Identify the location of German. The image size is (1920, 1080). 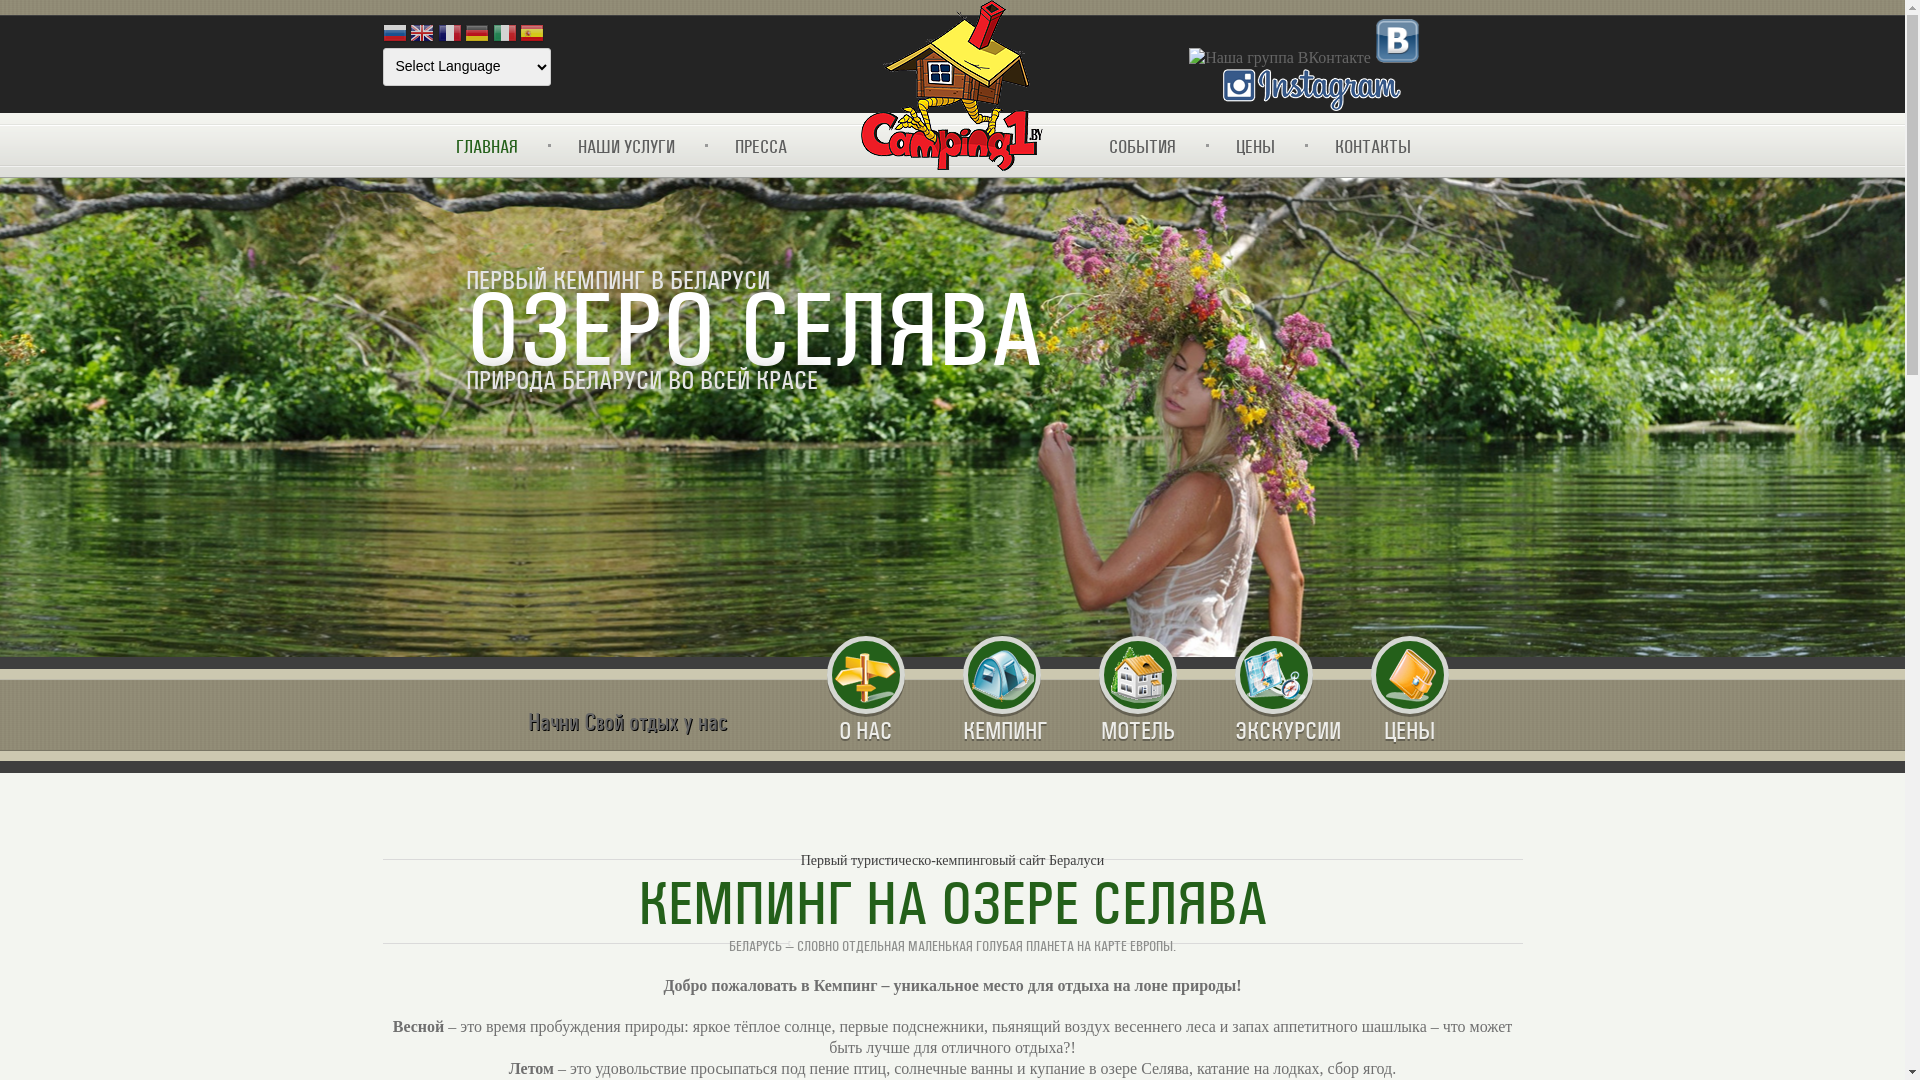
(477, 35).